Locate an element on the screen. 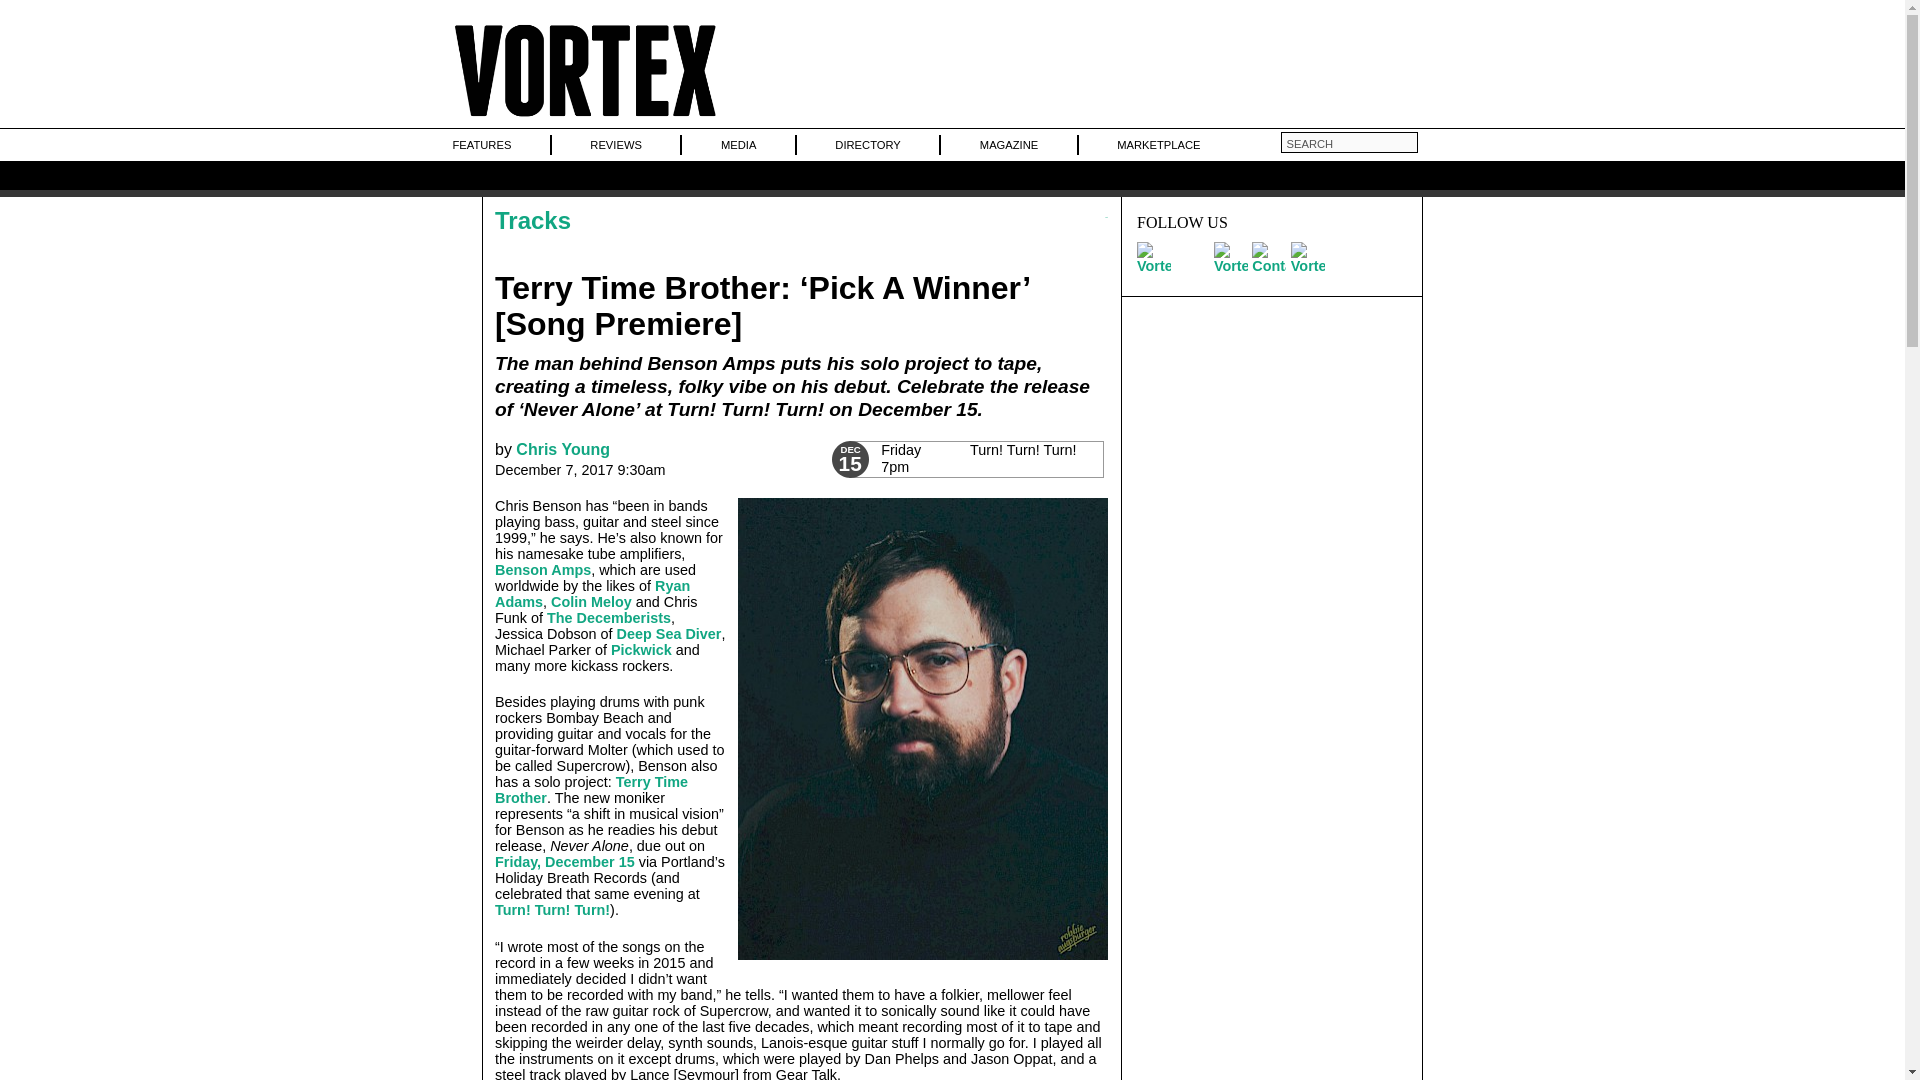 The height and width of the screenshot is (1080, 1920). The Decemberists is located at coordinates (608, 618).